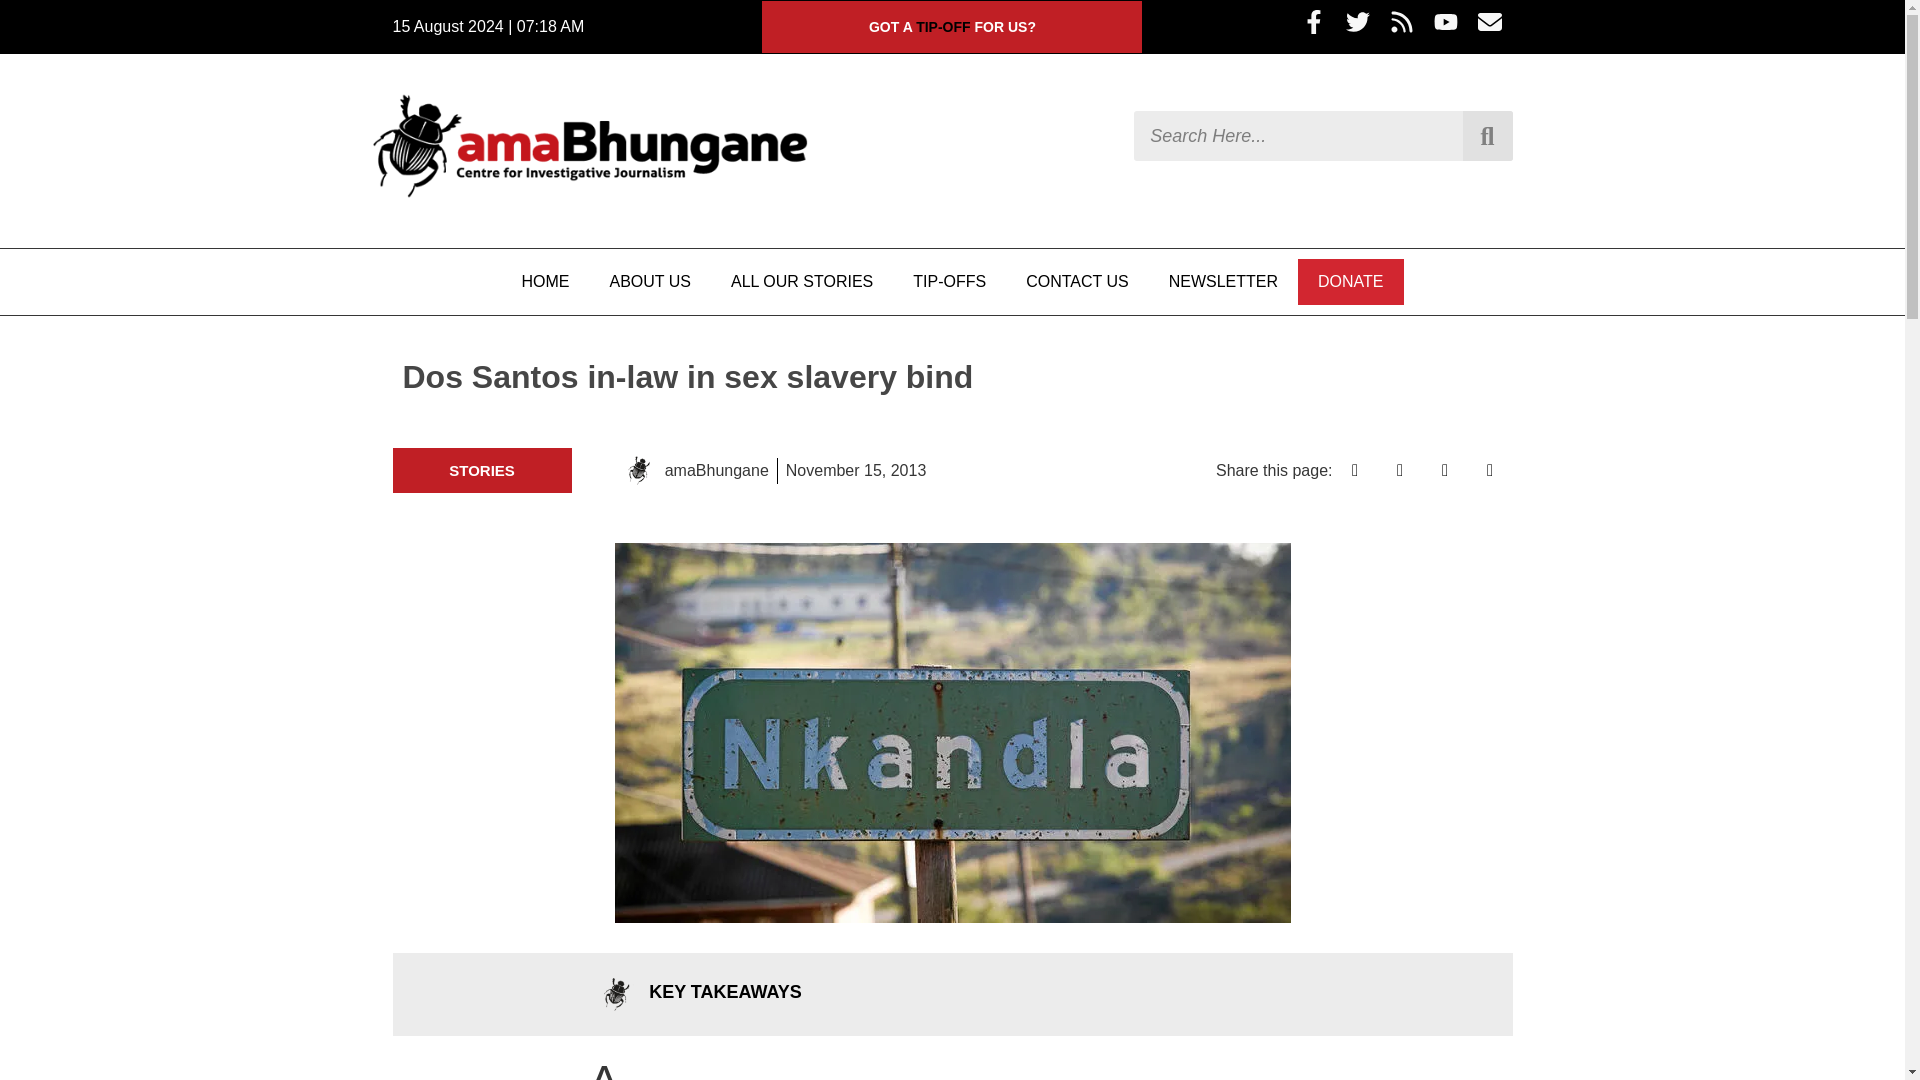 The width and height of the screenshot is (1920, 1080). I want to click on HOME, so click(545, 282).